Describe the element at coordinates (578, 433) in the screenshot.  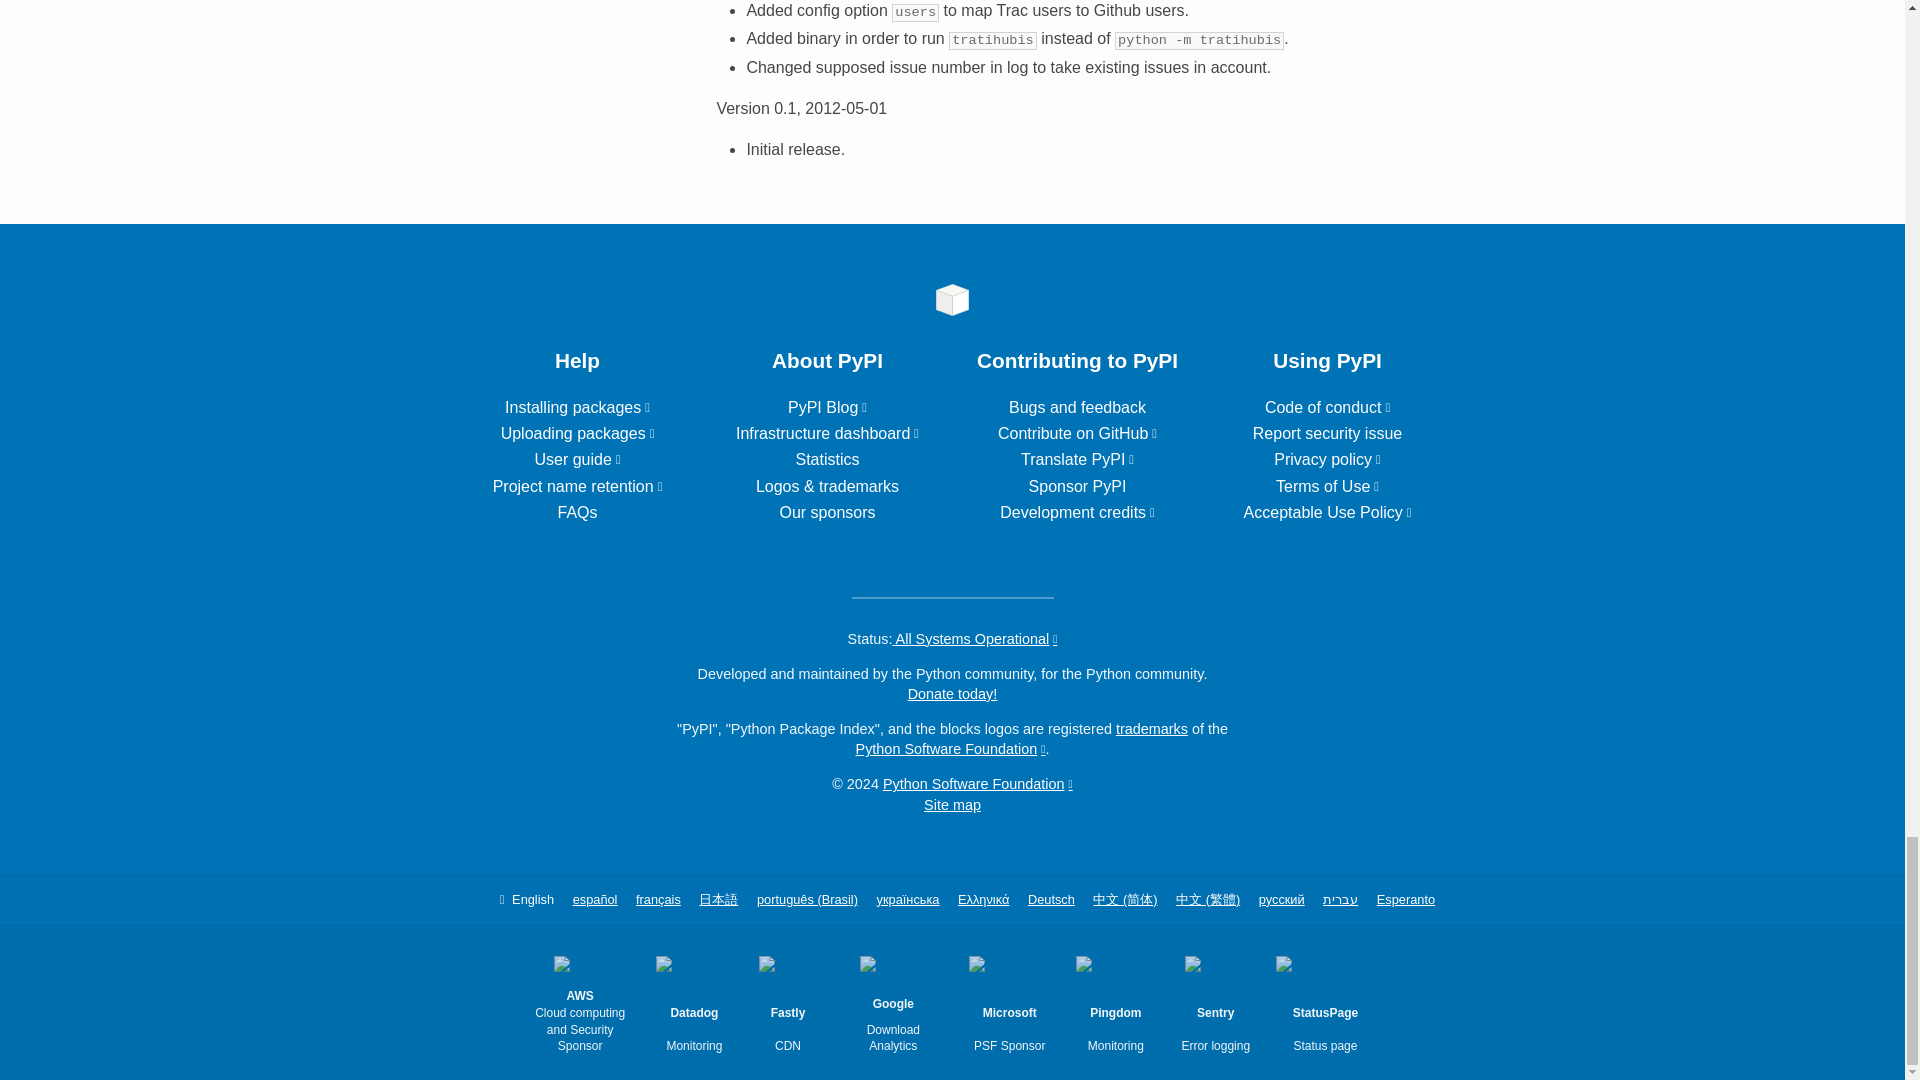
I see `External link` at that location.